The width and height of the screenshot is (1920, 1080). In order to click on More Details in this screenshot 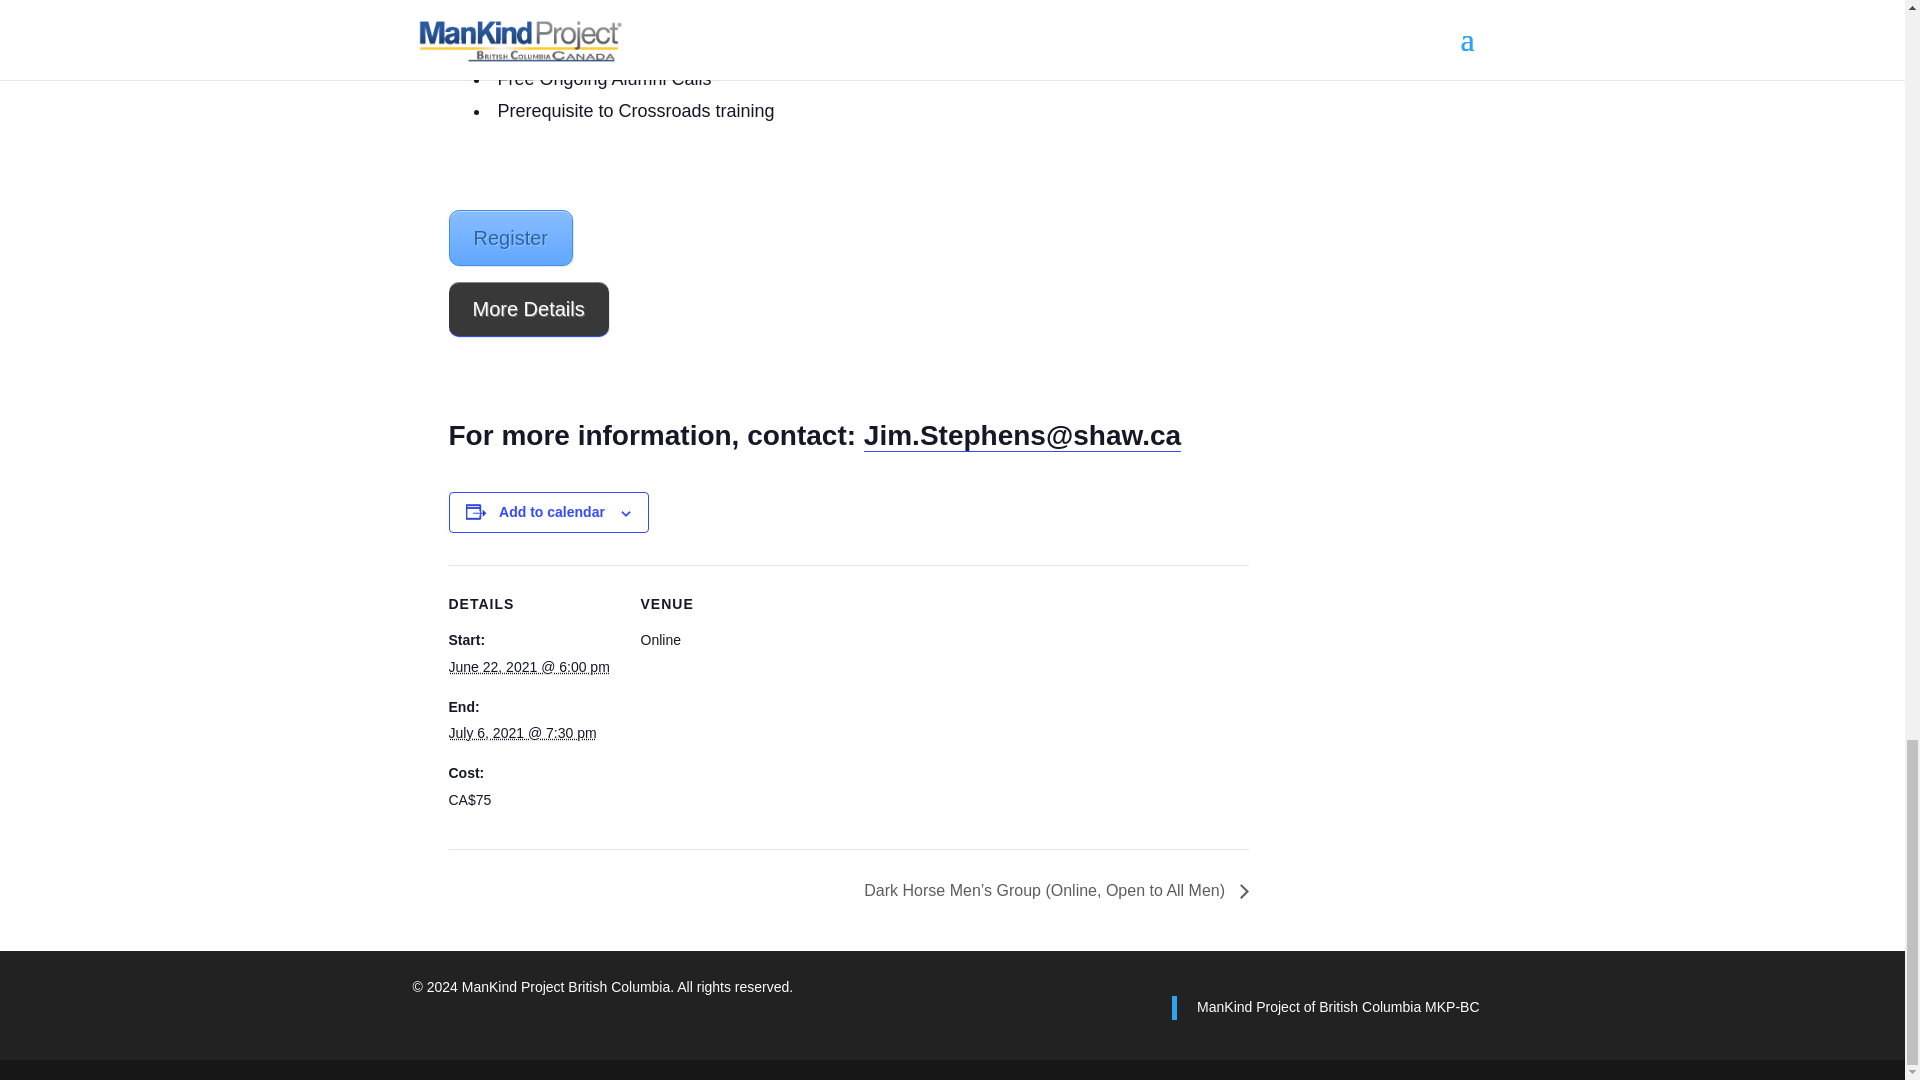, I will do `click(528, 308)`.